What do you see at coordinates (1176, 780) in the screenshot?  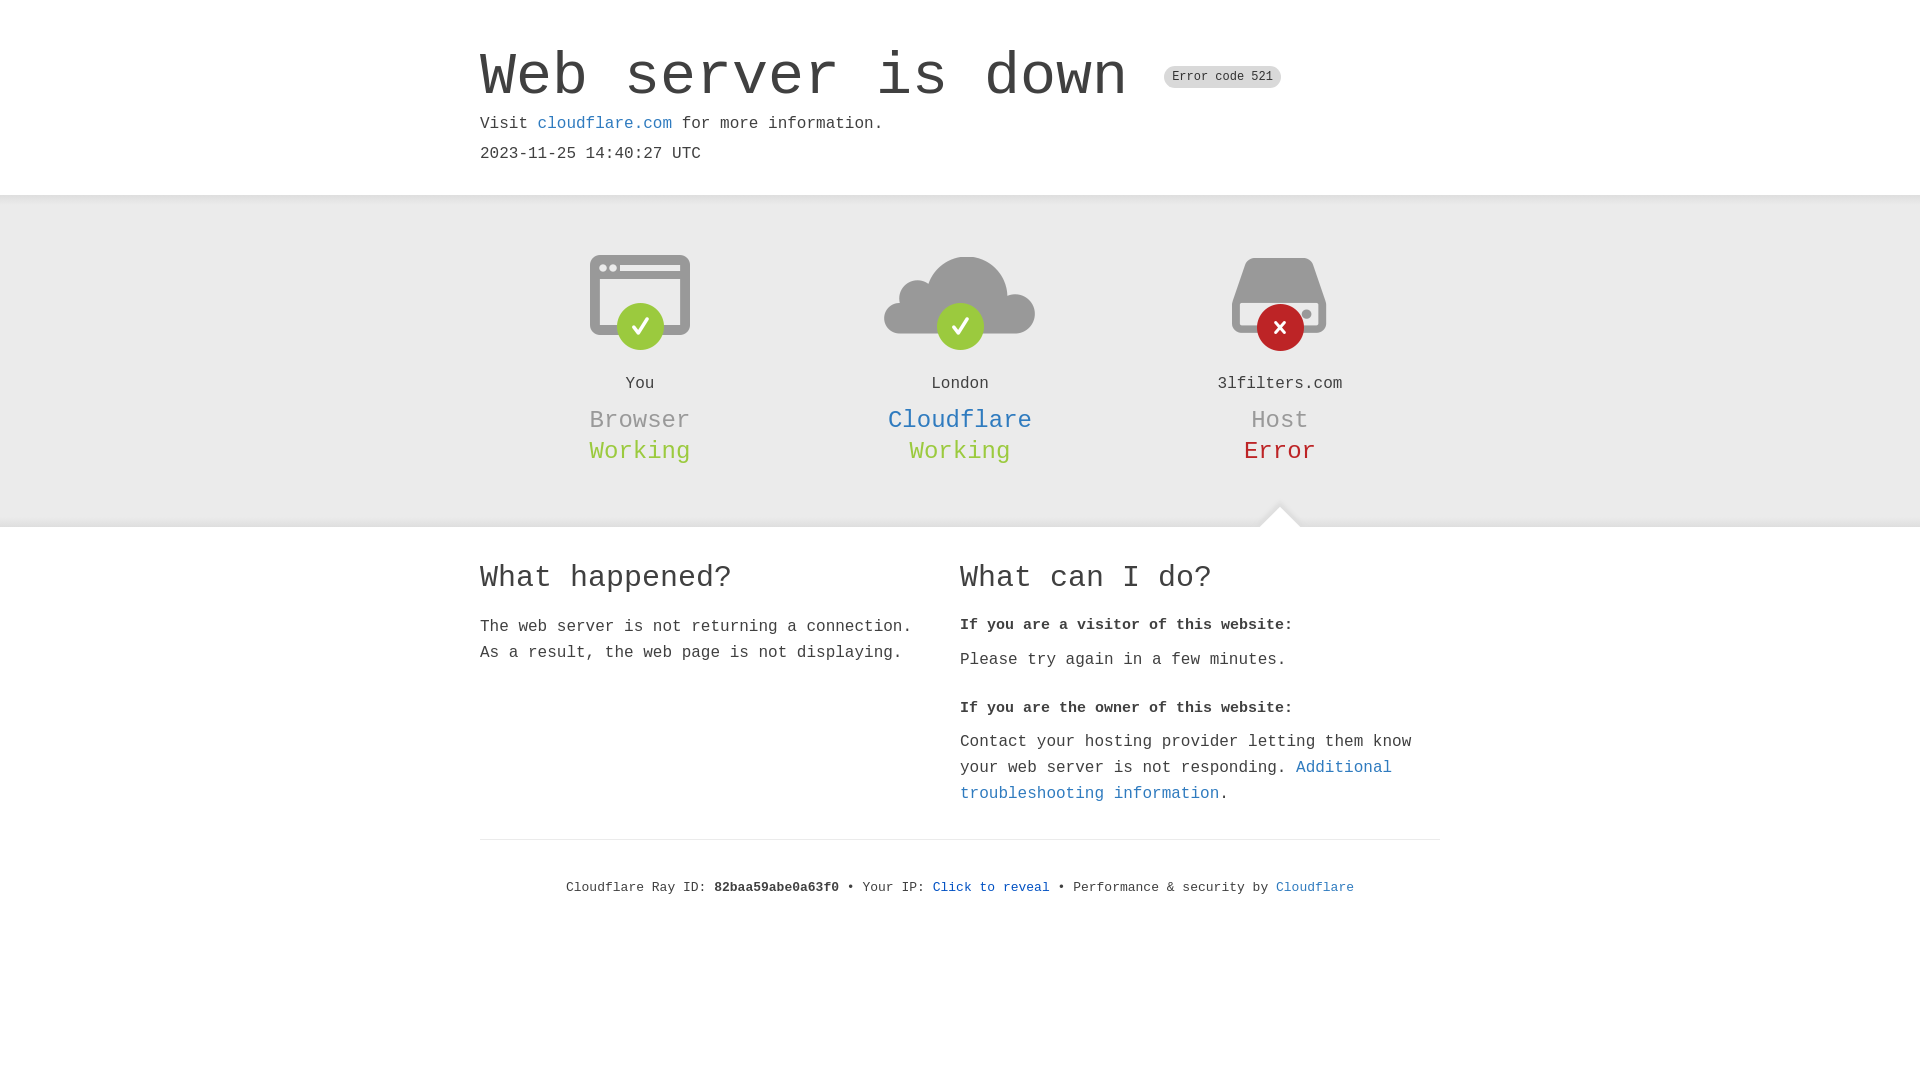 I see `Additional troubleshooting information` at bounding box center [1176, 780].